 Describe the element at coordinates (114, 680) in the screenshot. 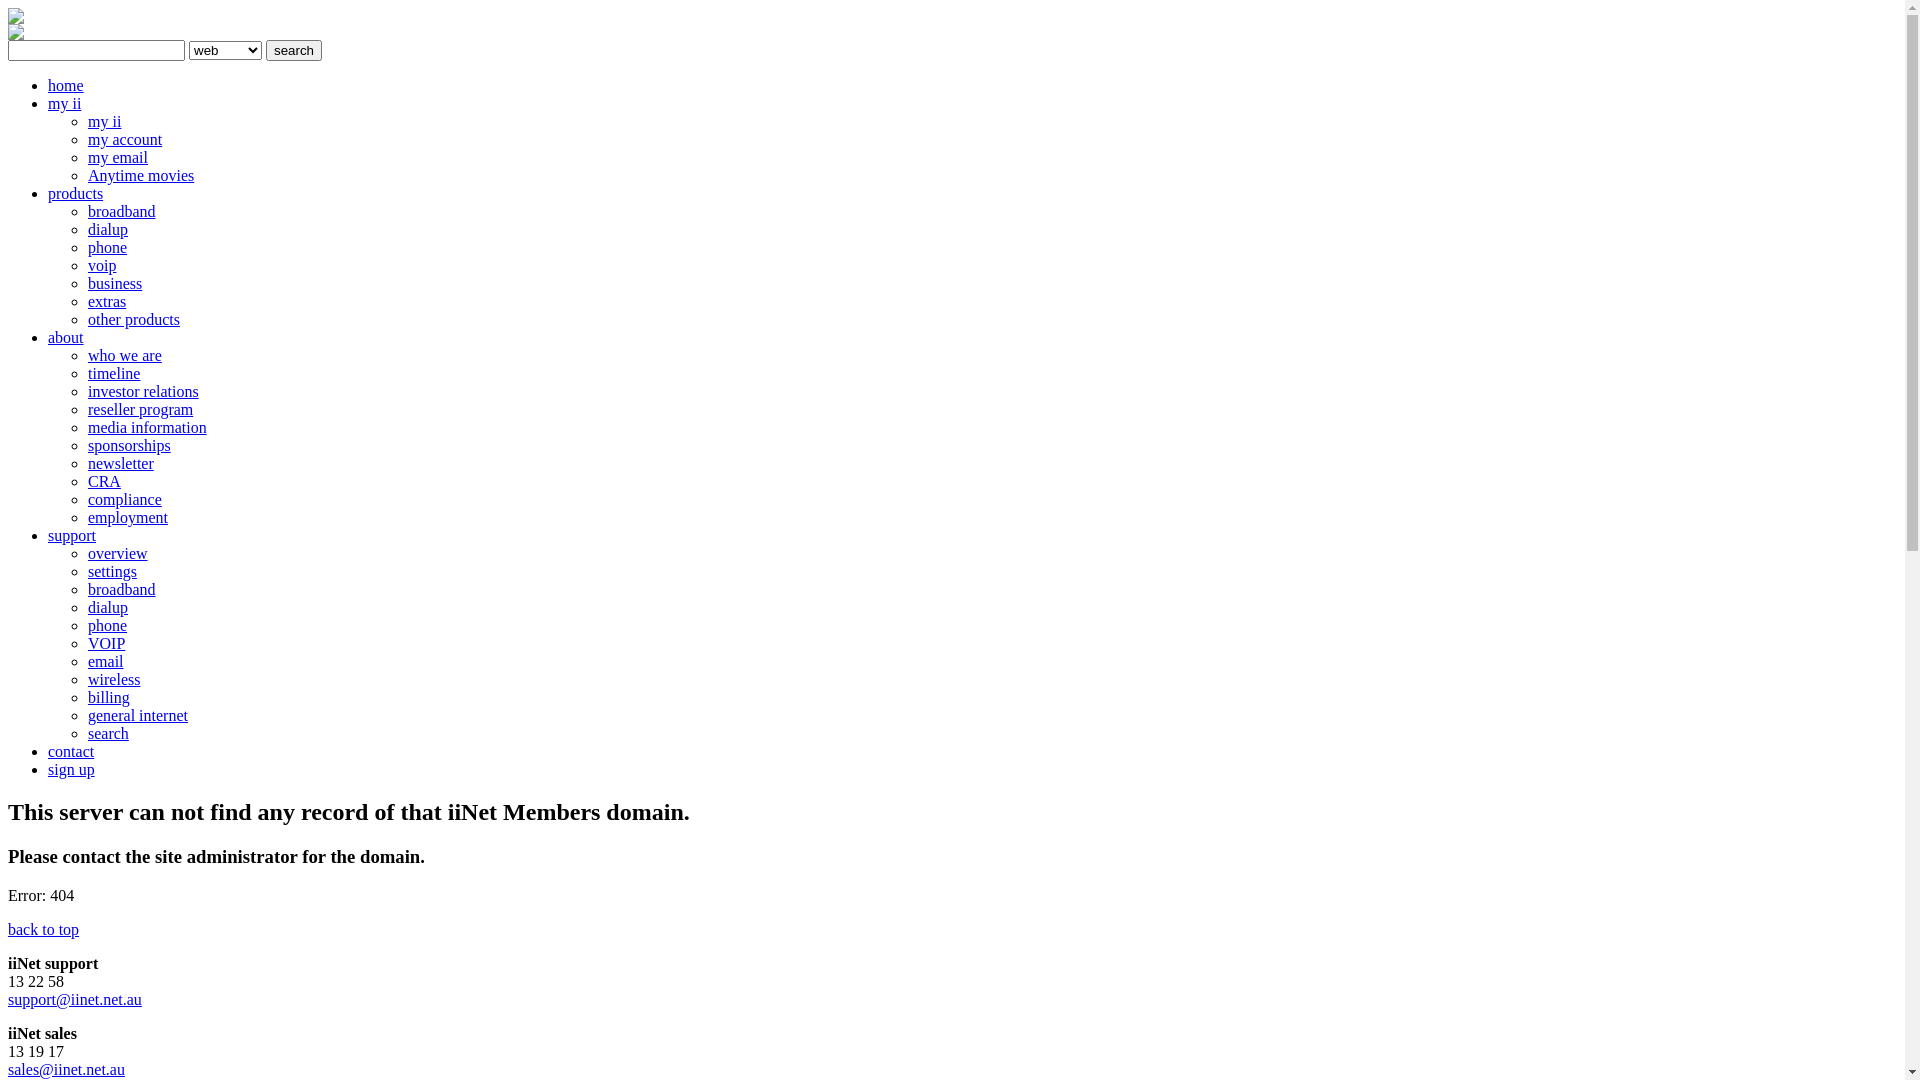

I see `wireless` at that location.